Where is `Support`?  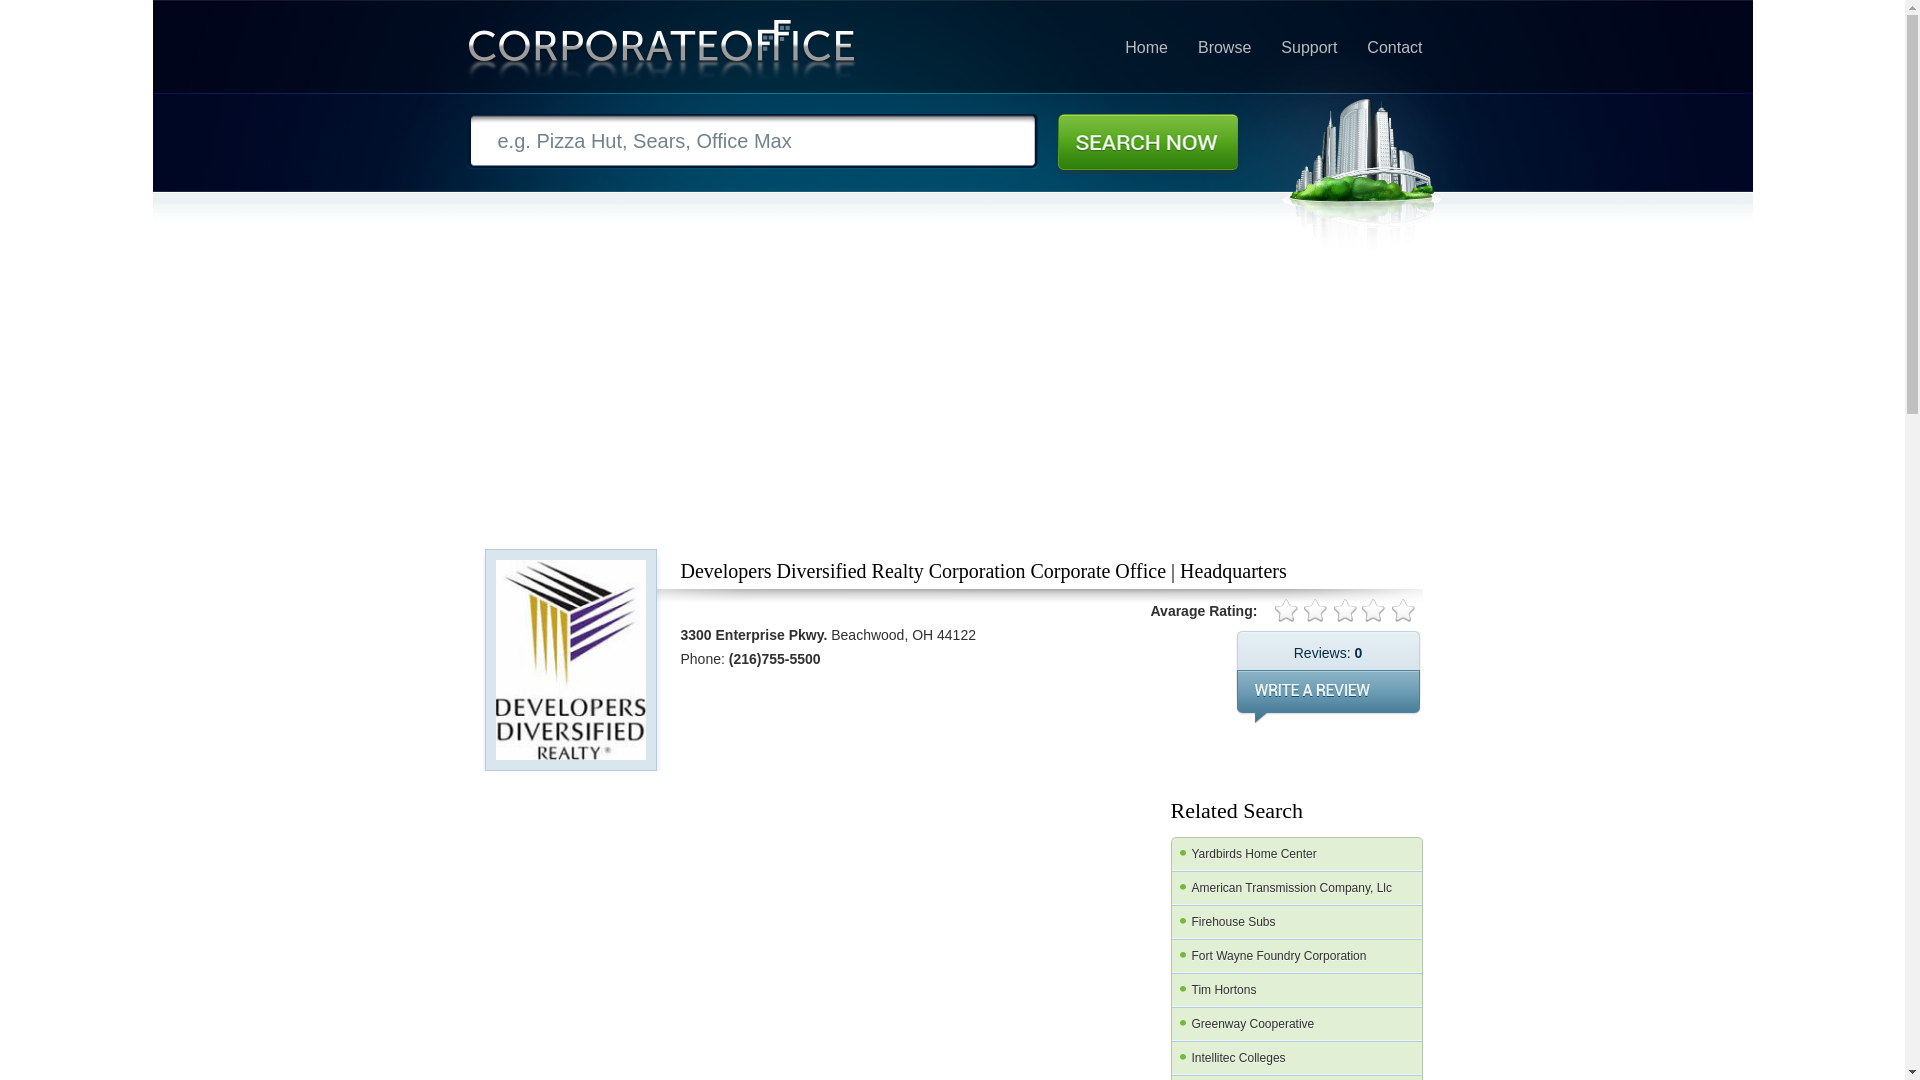
Support is located at coordinates (1308, 48).